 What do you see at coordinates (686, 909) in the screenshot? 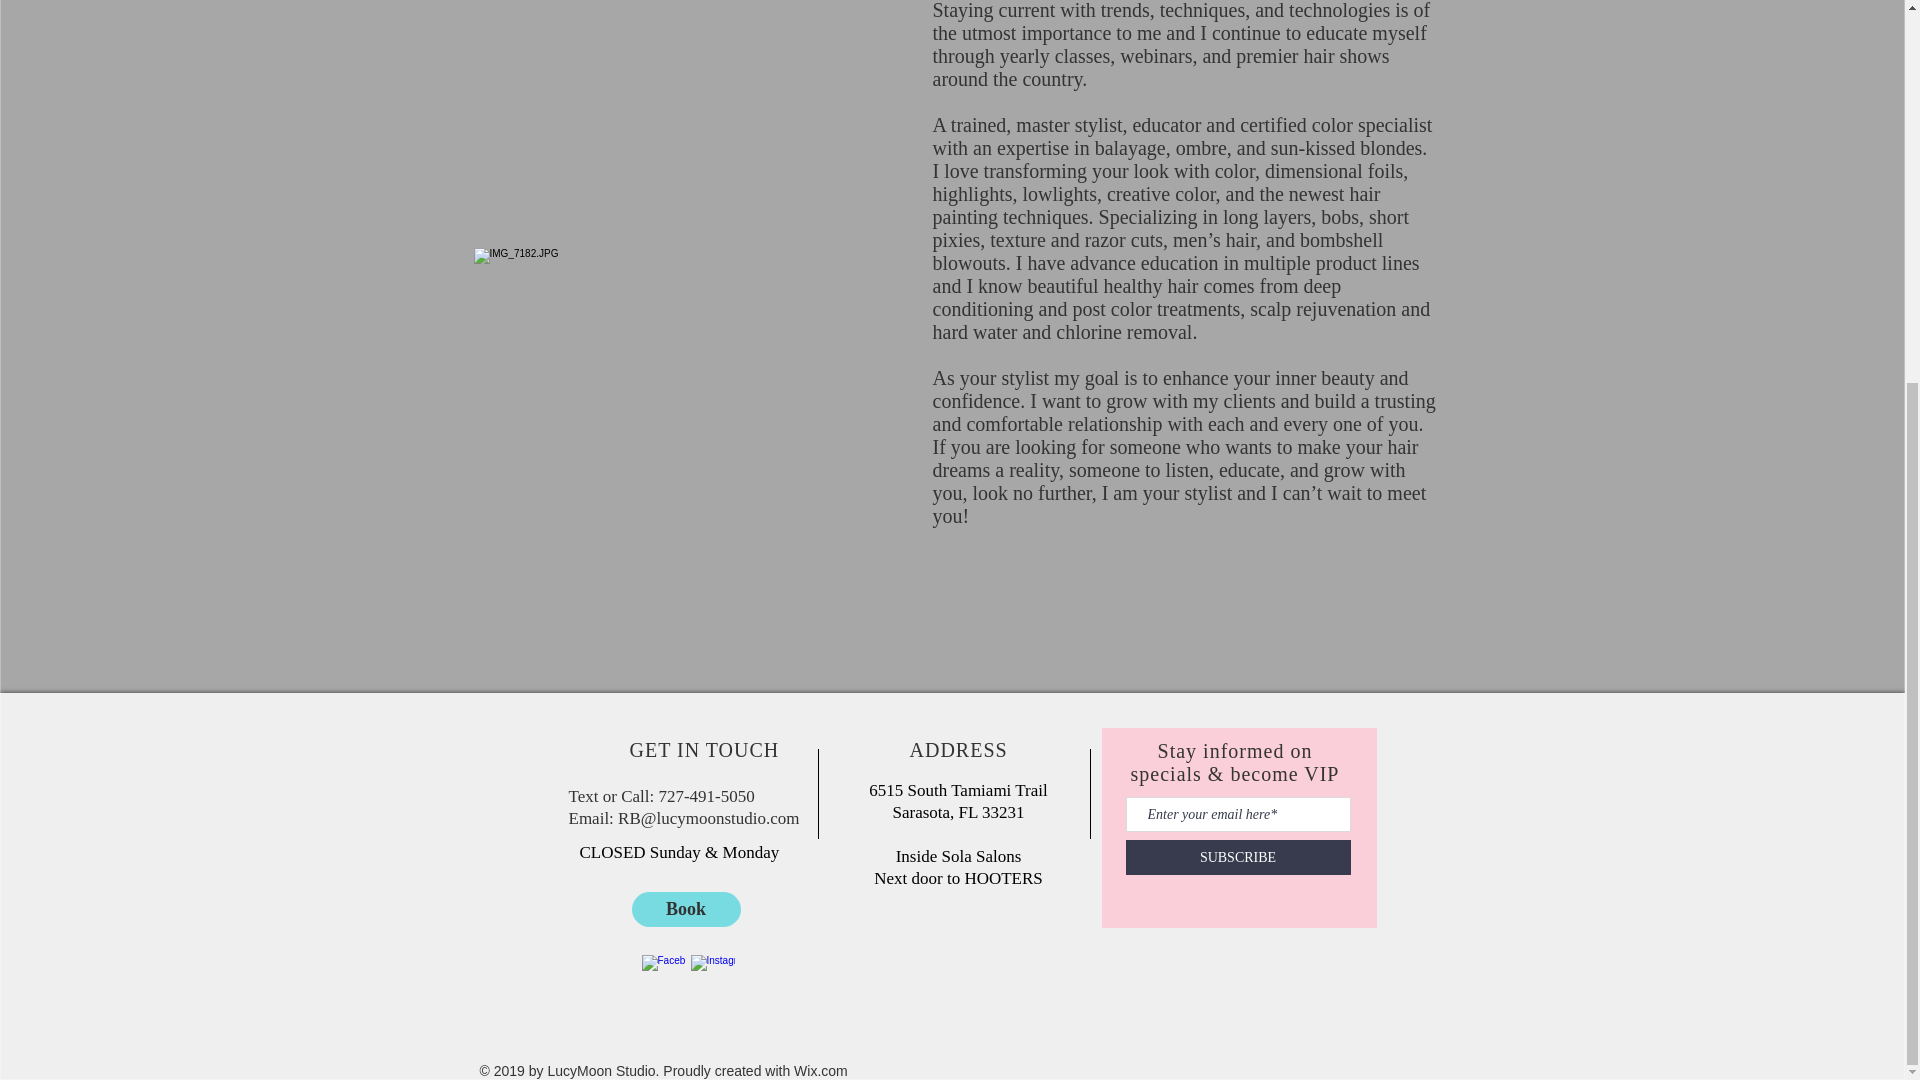
I see `Book` at bounding box center [686, 909].